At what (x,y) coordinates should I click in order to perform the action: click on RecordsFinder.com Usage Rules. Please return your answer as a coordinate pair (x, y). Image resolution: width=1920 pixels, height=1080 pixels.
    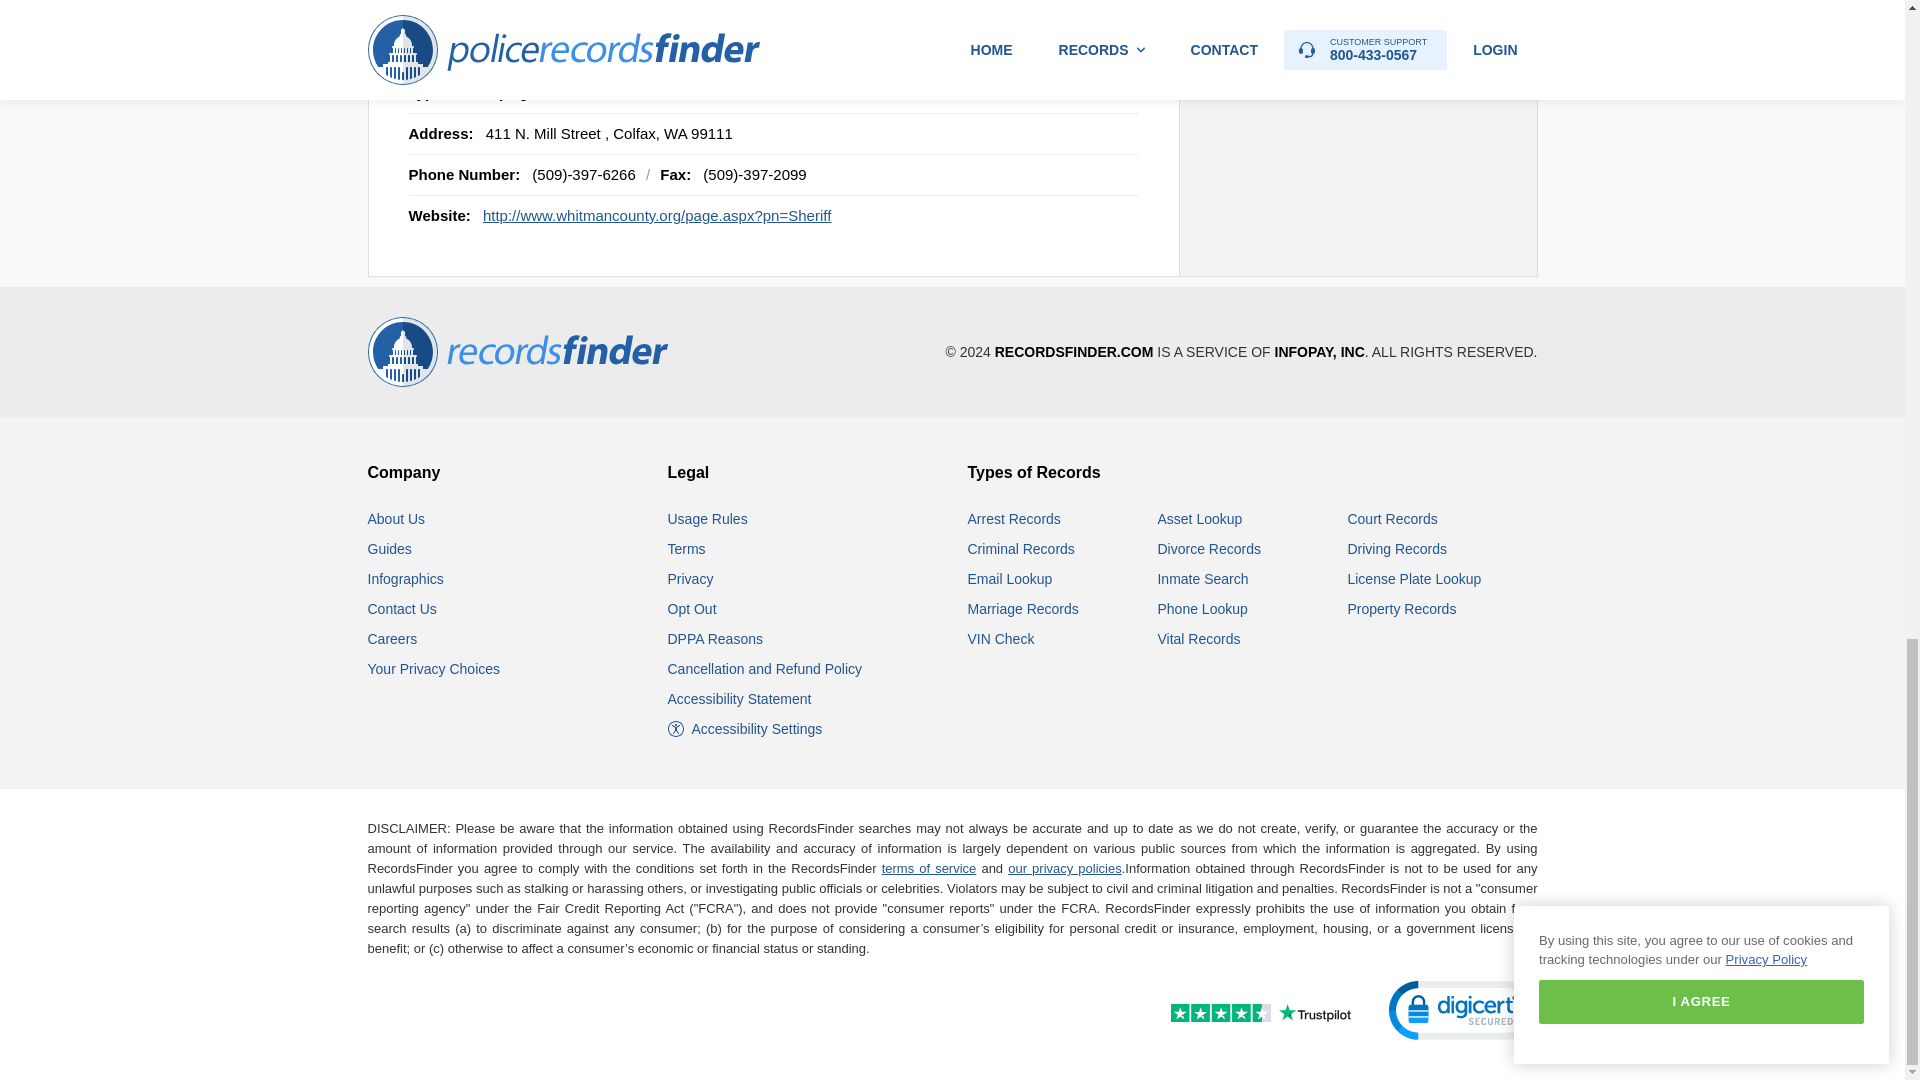
    Looking at the image, I should click on (708, 518).